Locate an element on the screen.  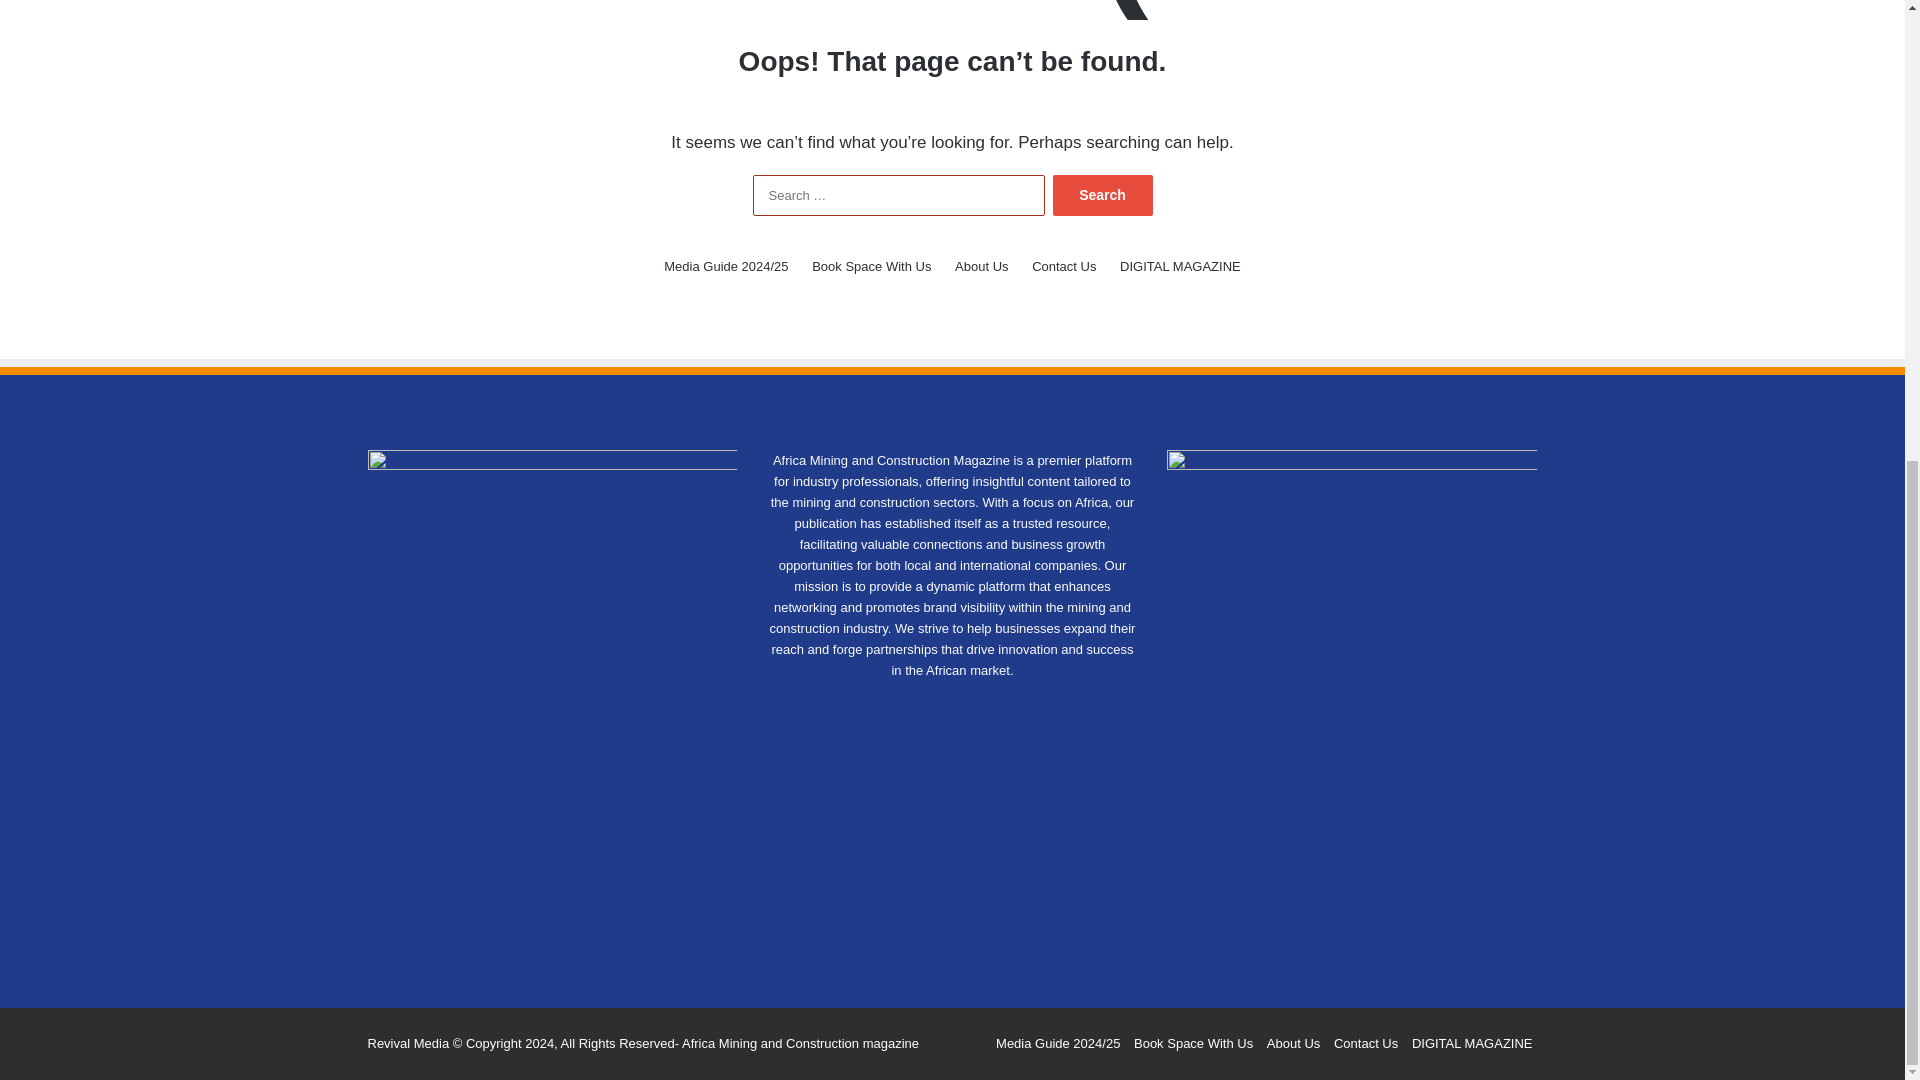
X is located at coordinates (928, 708).